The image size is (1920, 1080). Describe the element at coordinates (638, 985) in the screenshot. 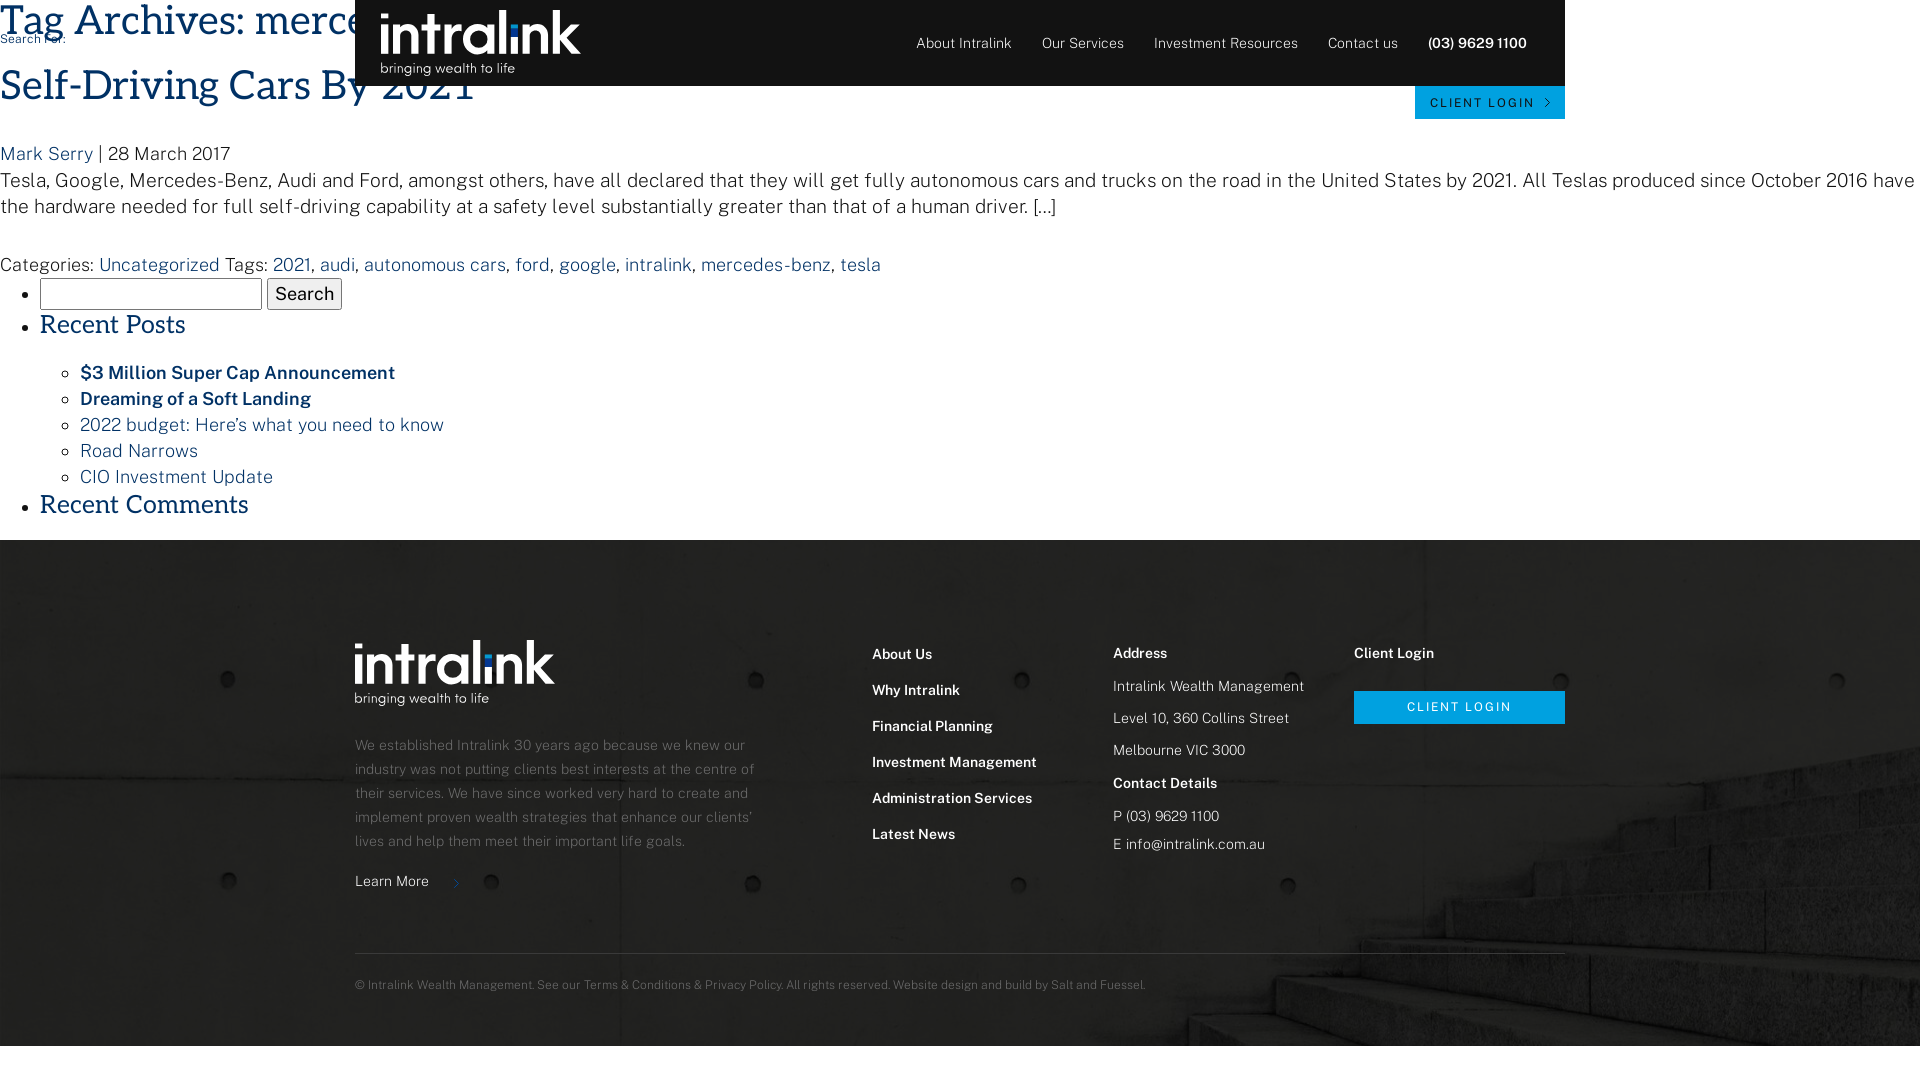

I see `Terms & Conditions` at that location.